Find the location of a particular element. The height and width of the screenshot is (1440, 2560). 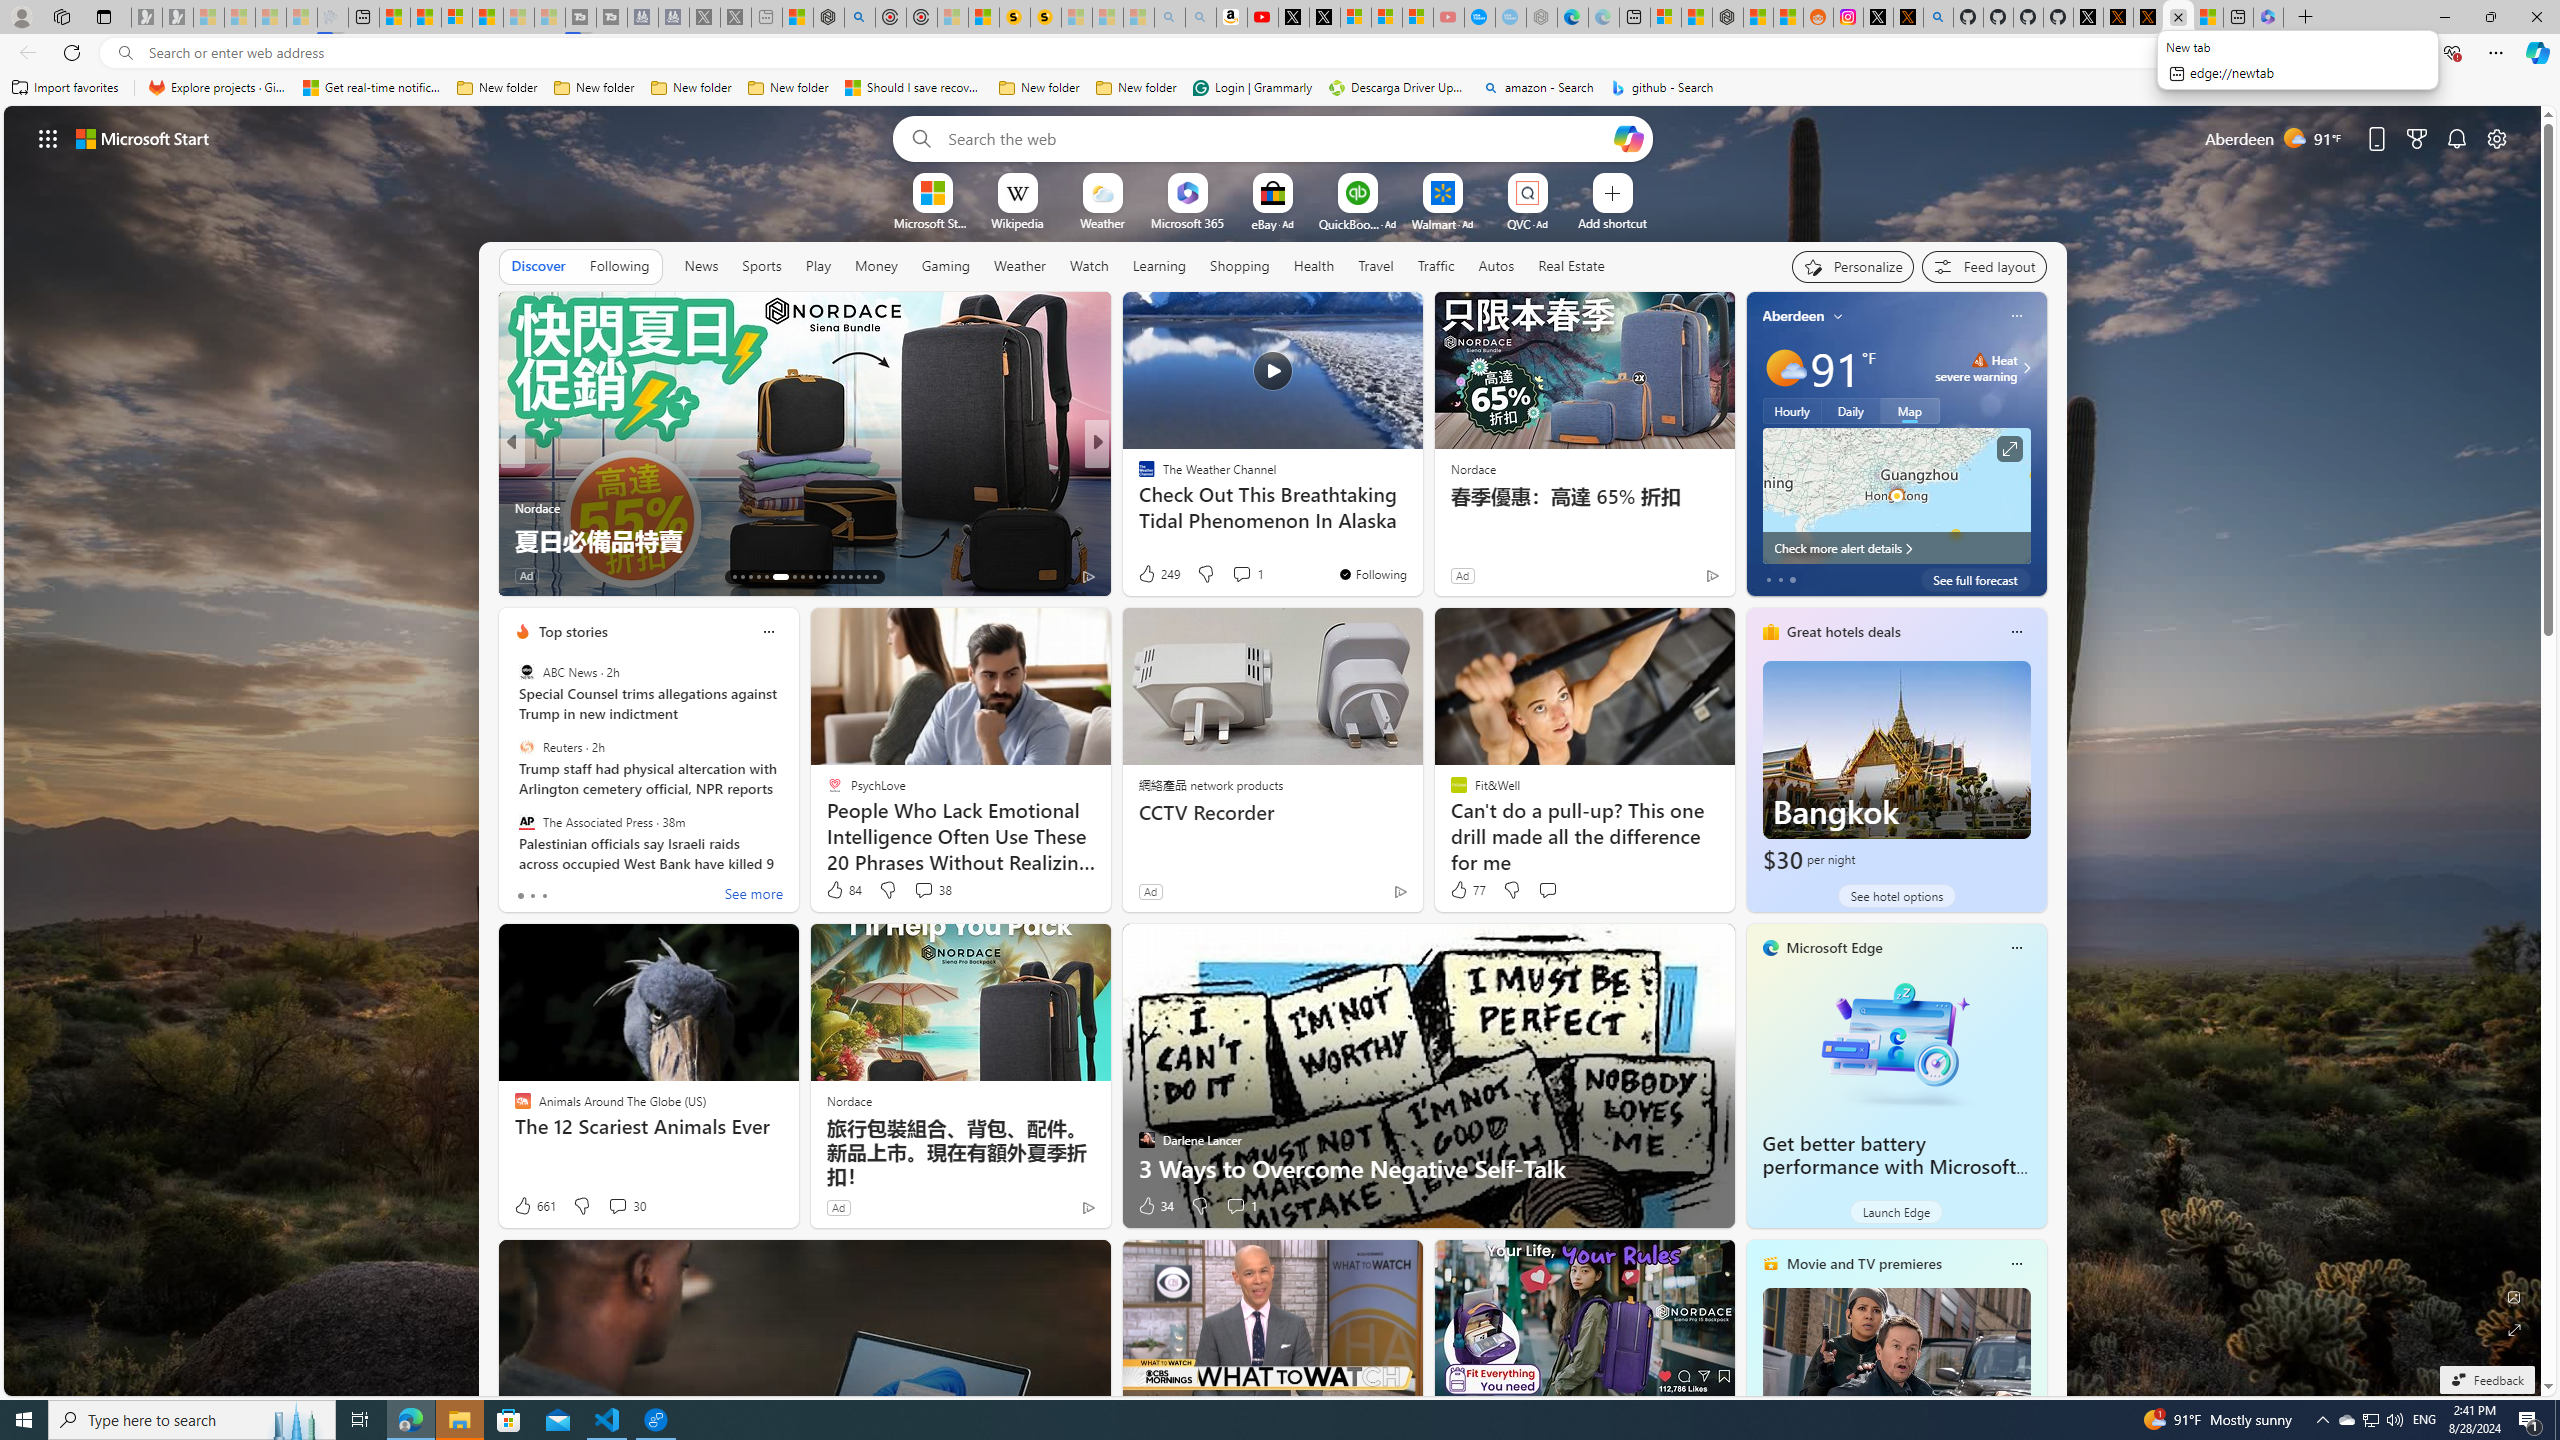

New folder is located at coordinates (1136, 88).